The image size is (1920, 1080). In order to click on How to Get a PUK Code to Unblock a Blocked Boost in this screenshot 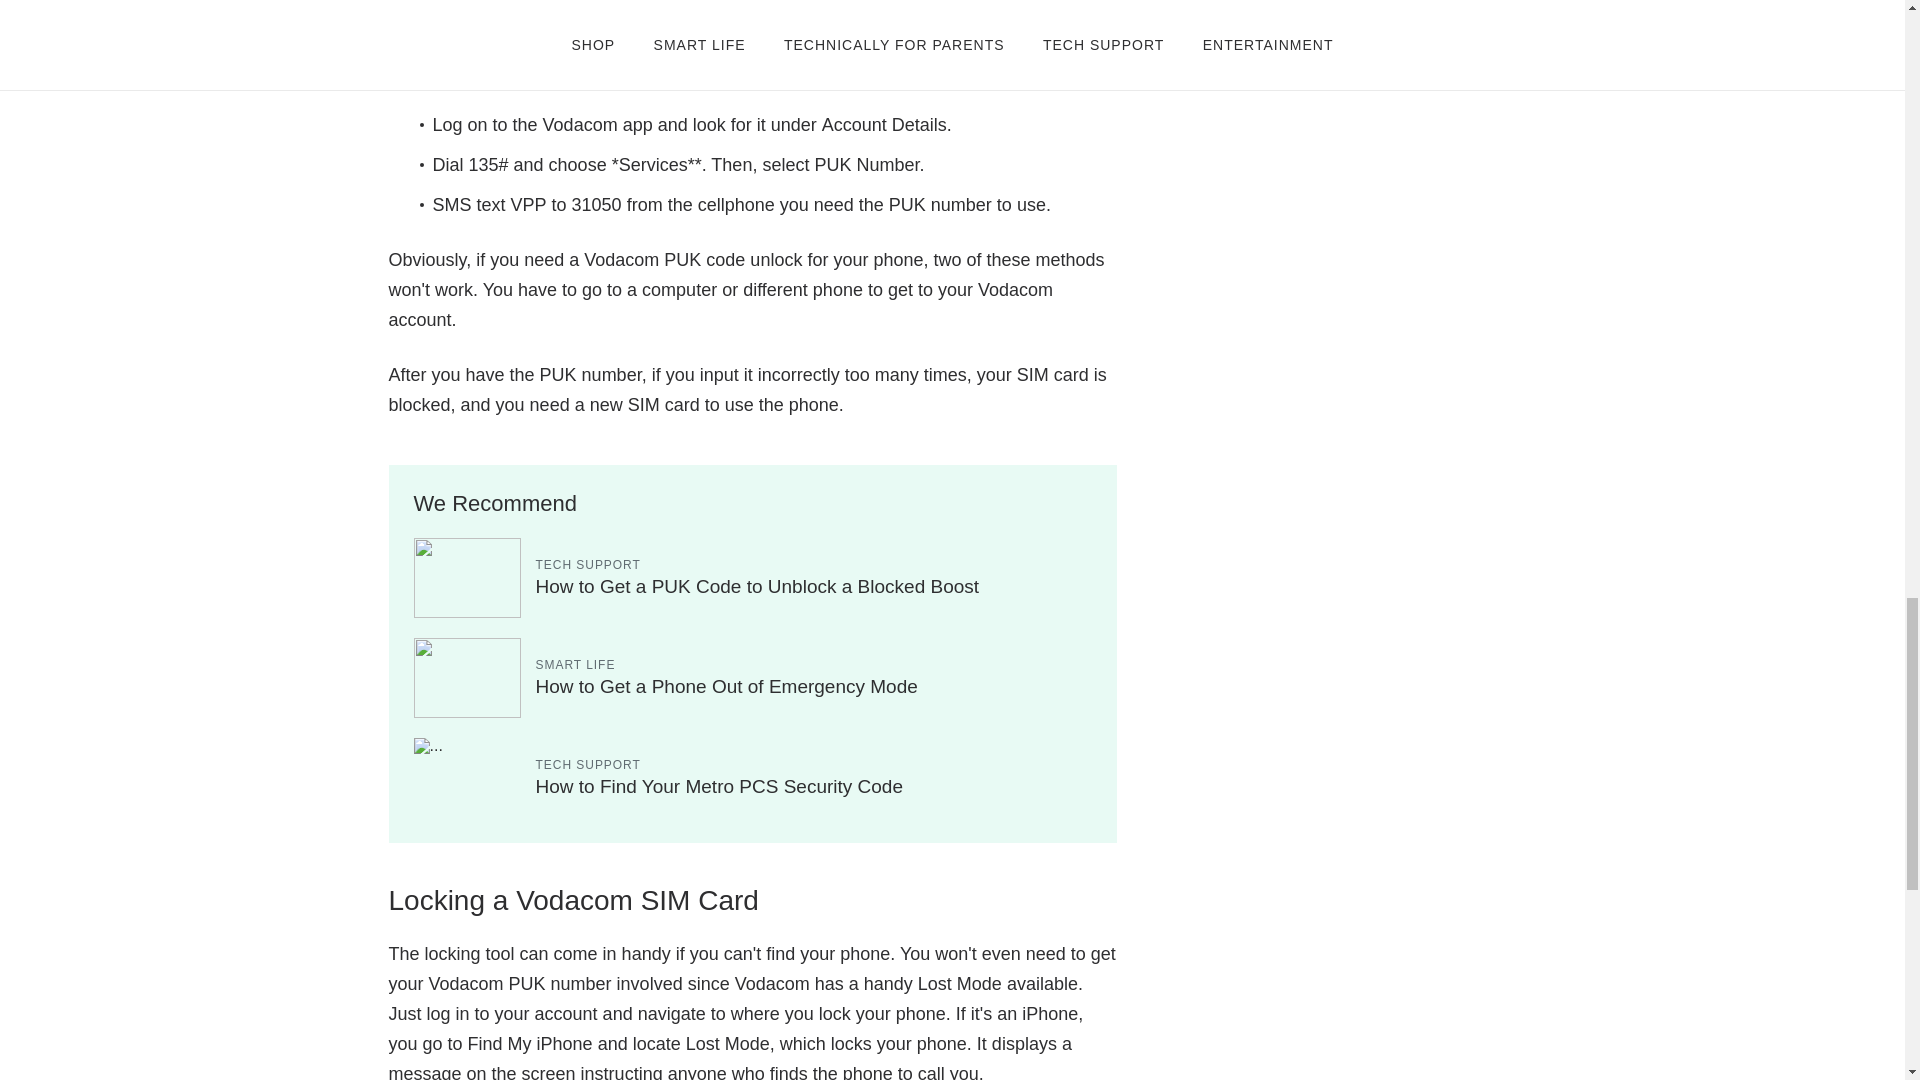, I will do `click(757, 586)`.